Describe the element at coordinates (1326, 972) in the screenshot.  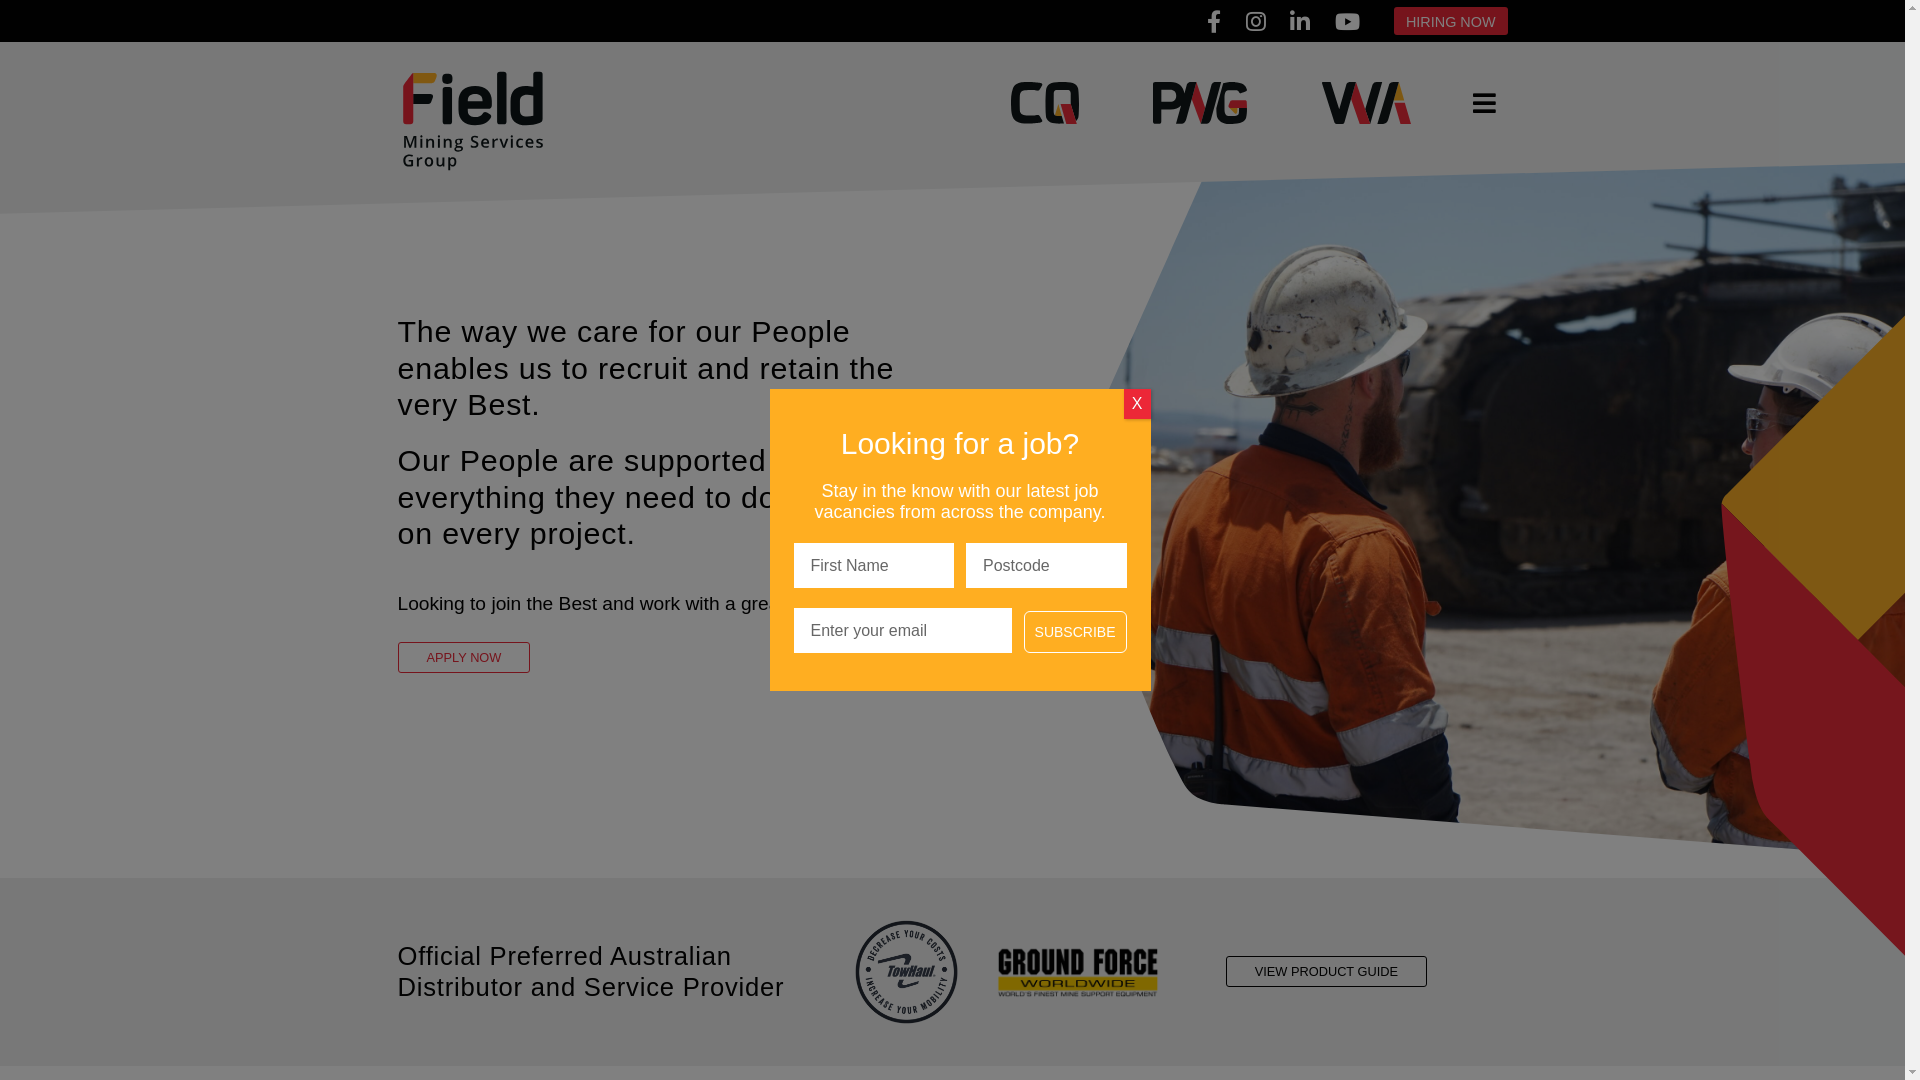
I see `VIEW PRODUCT GUIDE` at that location.